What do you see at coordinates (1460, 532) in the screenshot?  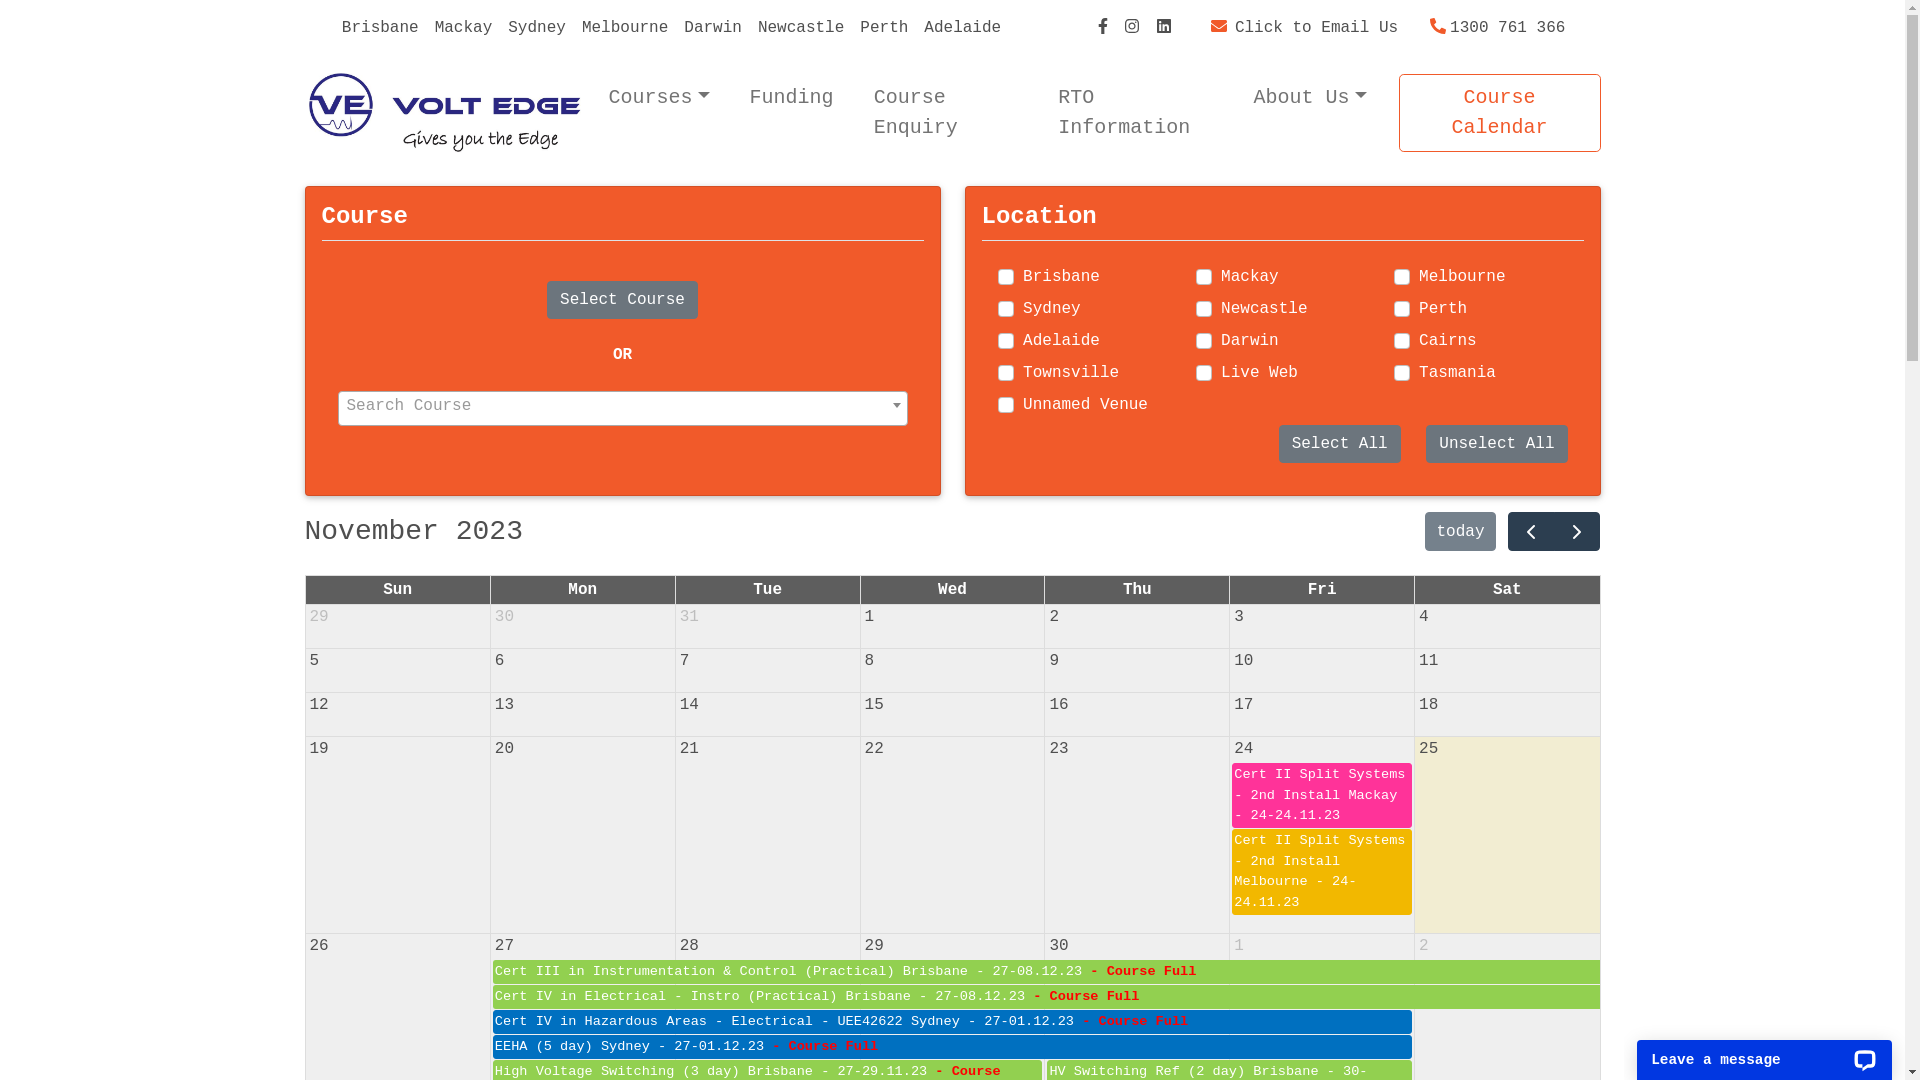 I see `today` at bounding box center [1460, 532].